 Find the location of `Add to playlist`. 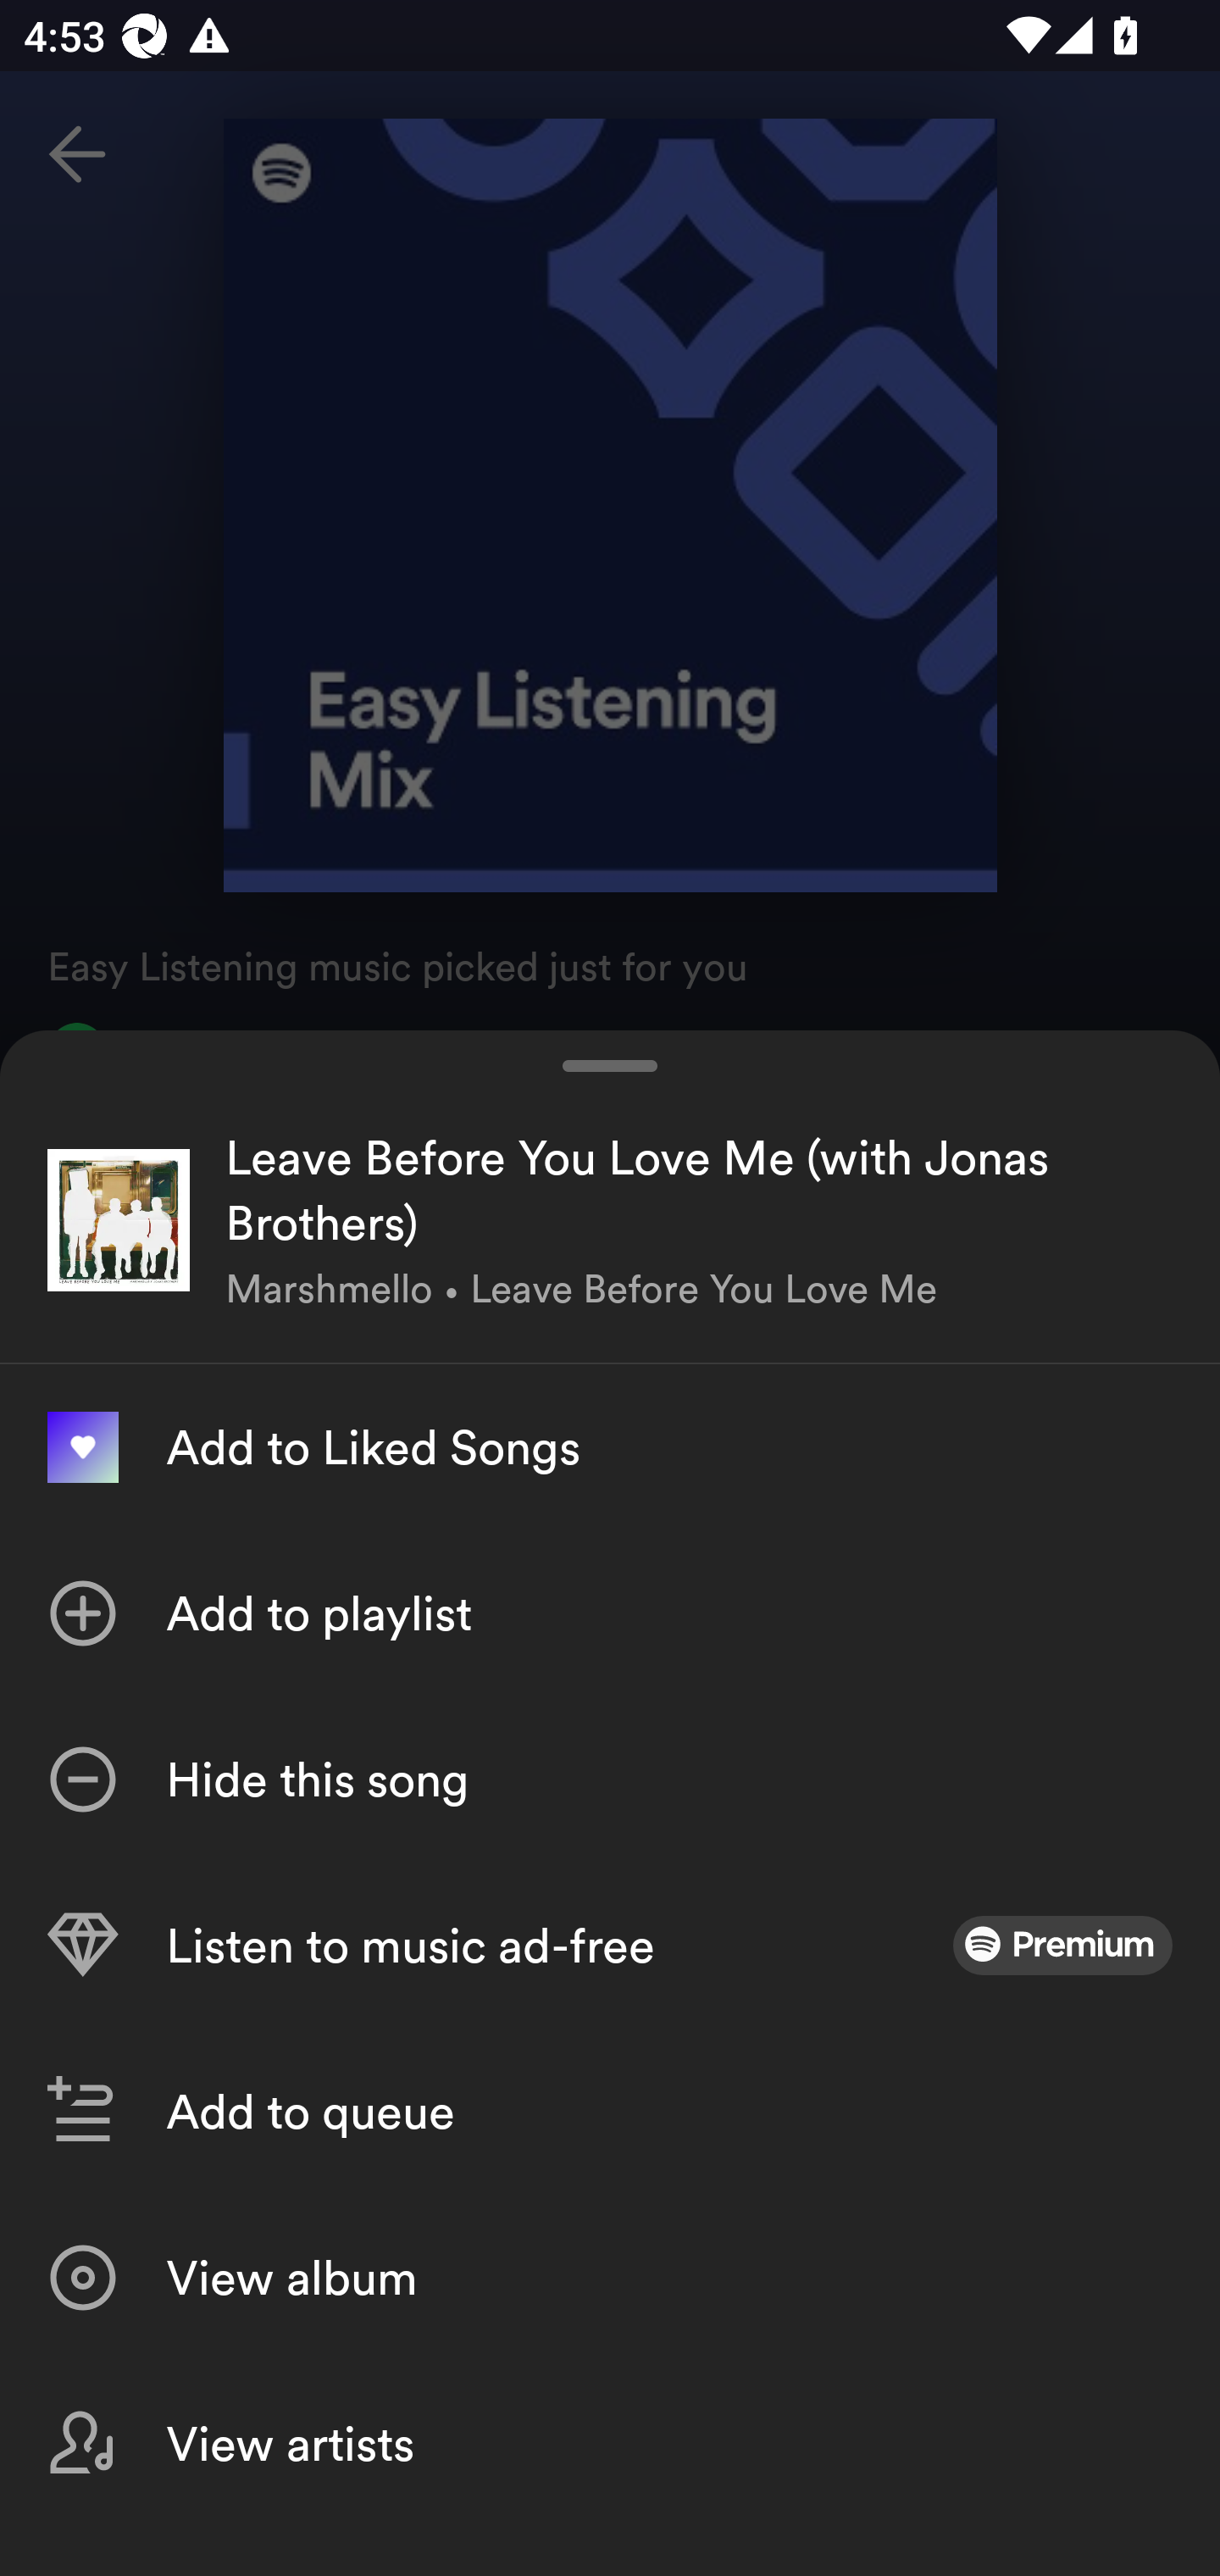

Add to playlist is located at coordinates (610, 1613).